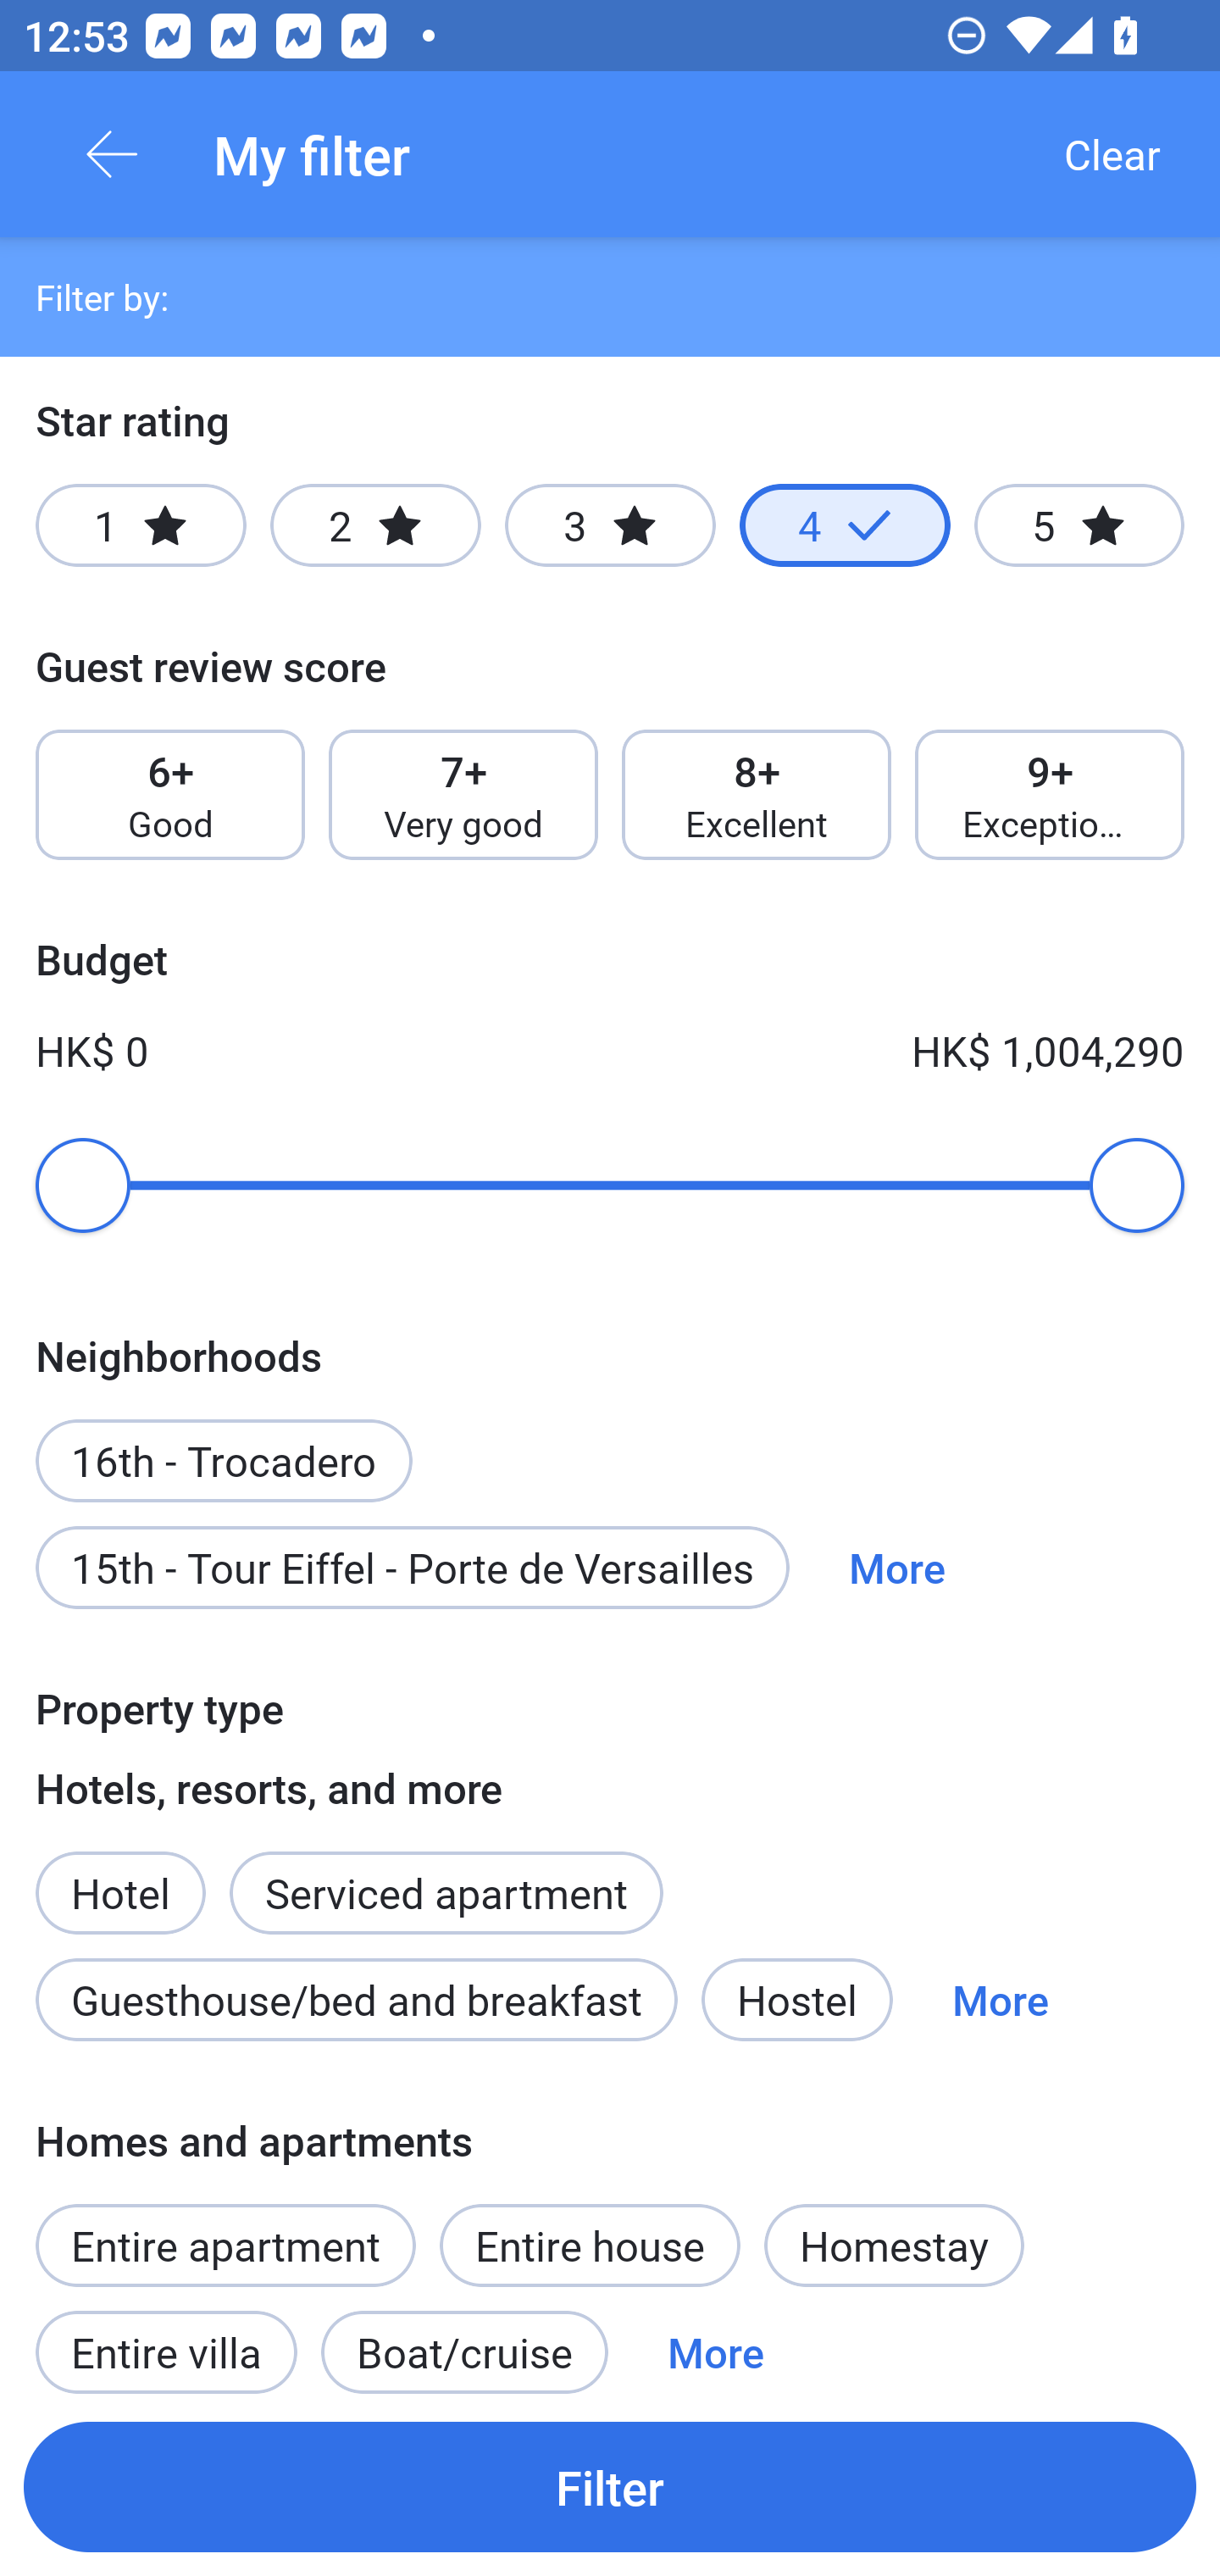 This screenshot has width=1220, height=2576. Describe the element at coordinates (141, 525) in the screenshot. I see `1` at that location.